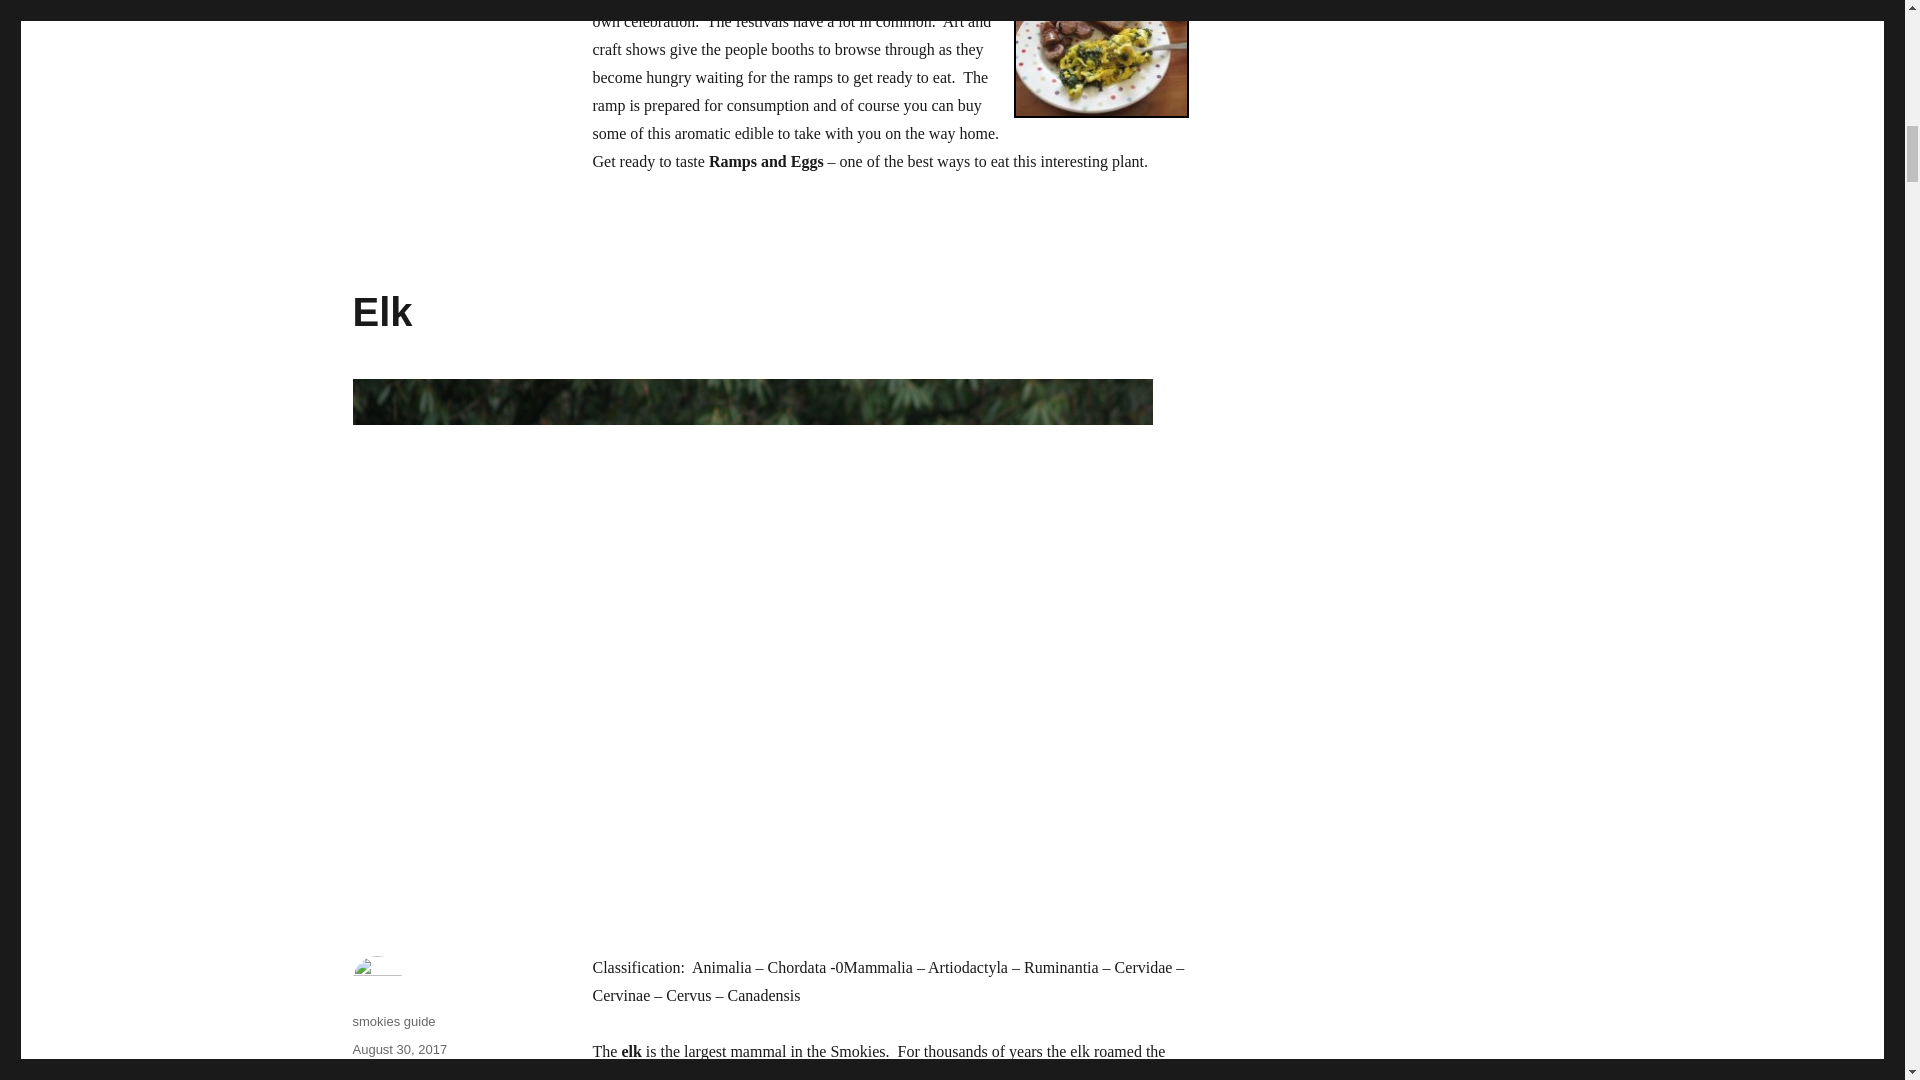 This screenshot has height=1080, width=1920. I want to click on GSMNP, so click(375, 1075).